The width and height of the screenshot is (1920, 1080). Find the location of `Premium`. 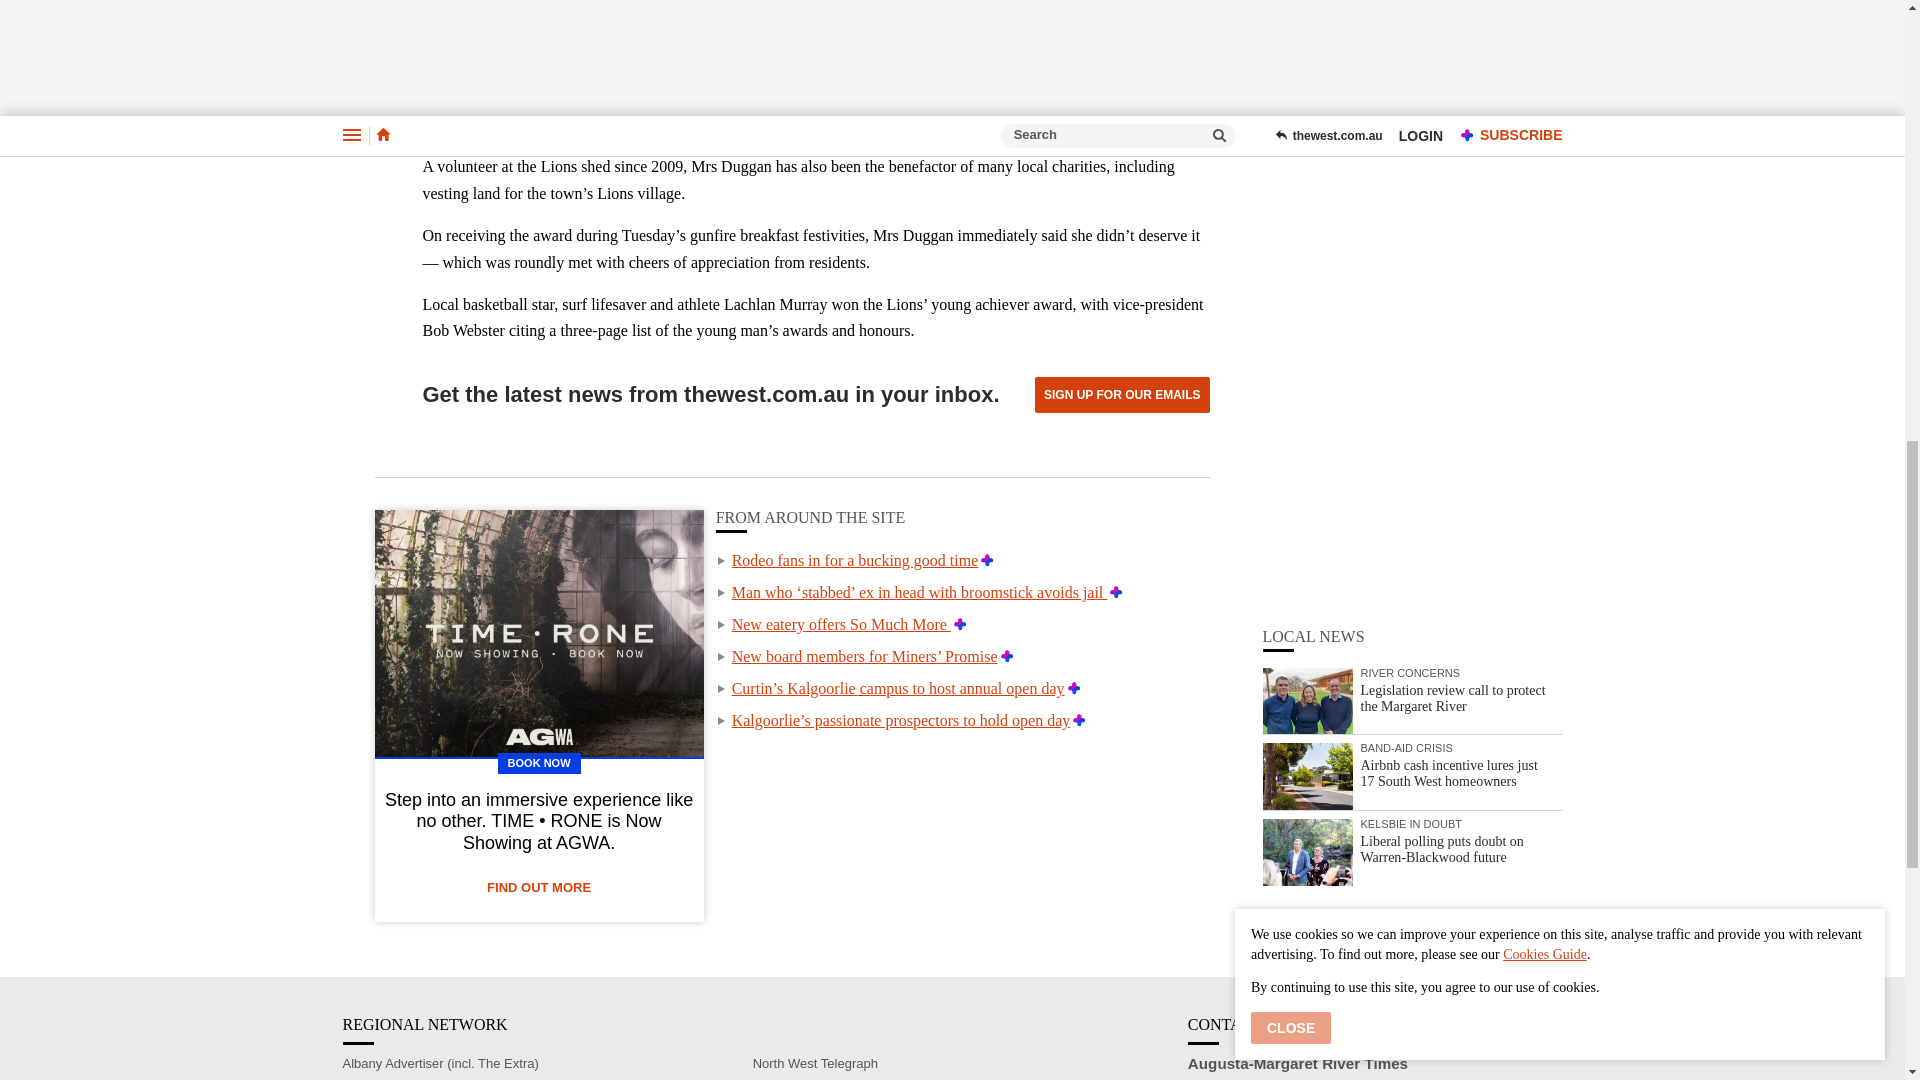

Premium is located at coordinates (988, 560).